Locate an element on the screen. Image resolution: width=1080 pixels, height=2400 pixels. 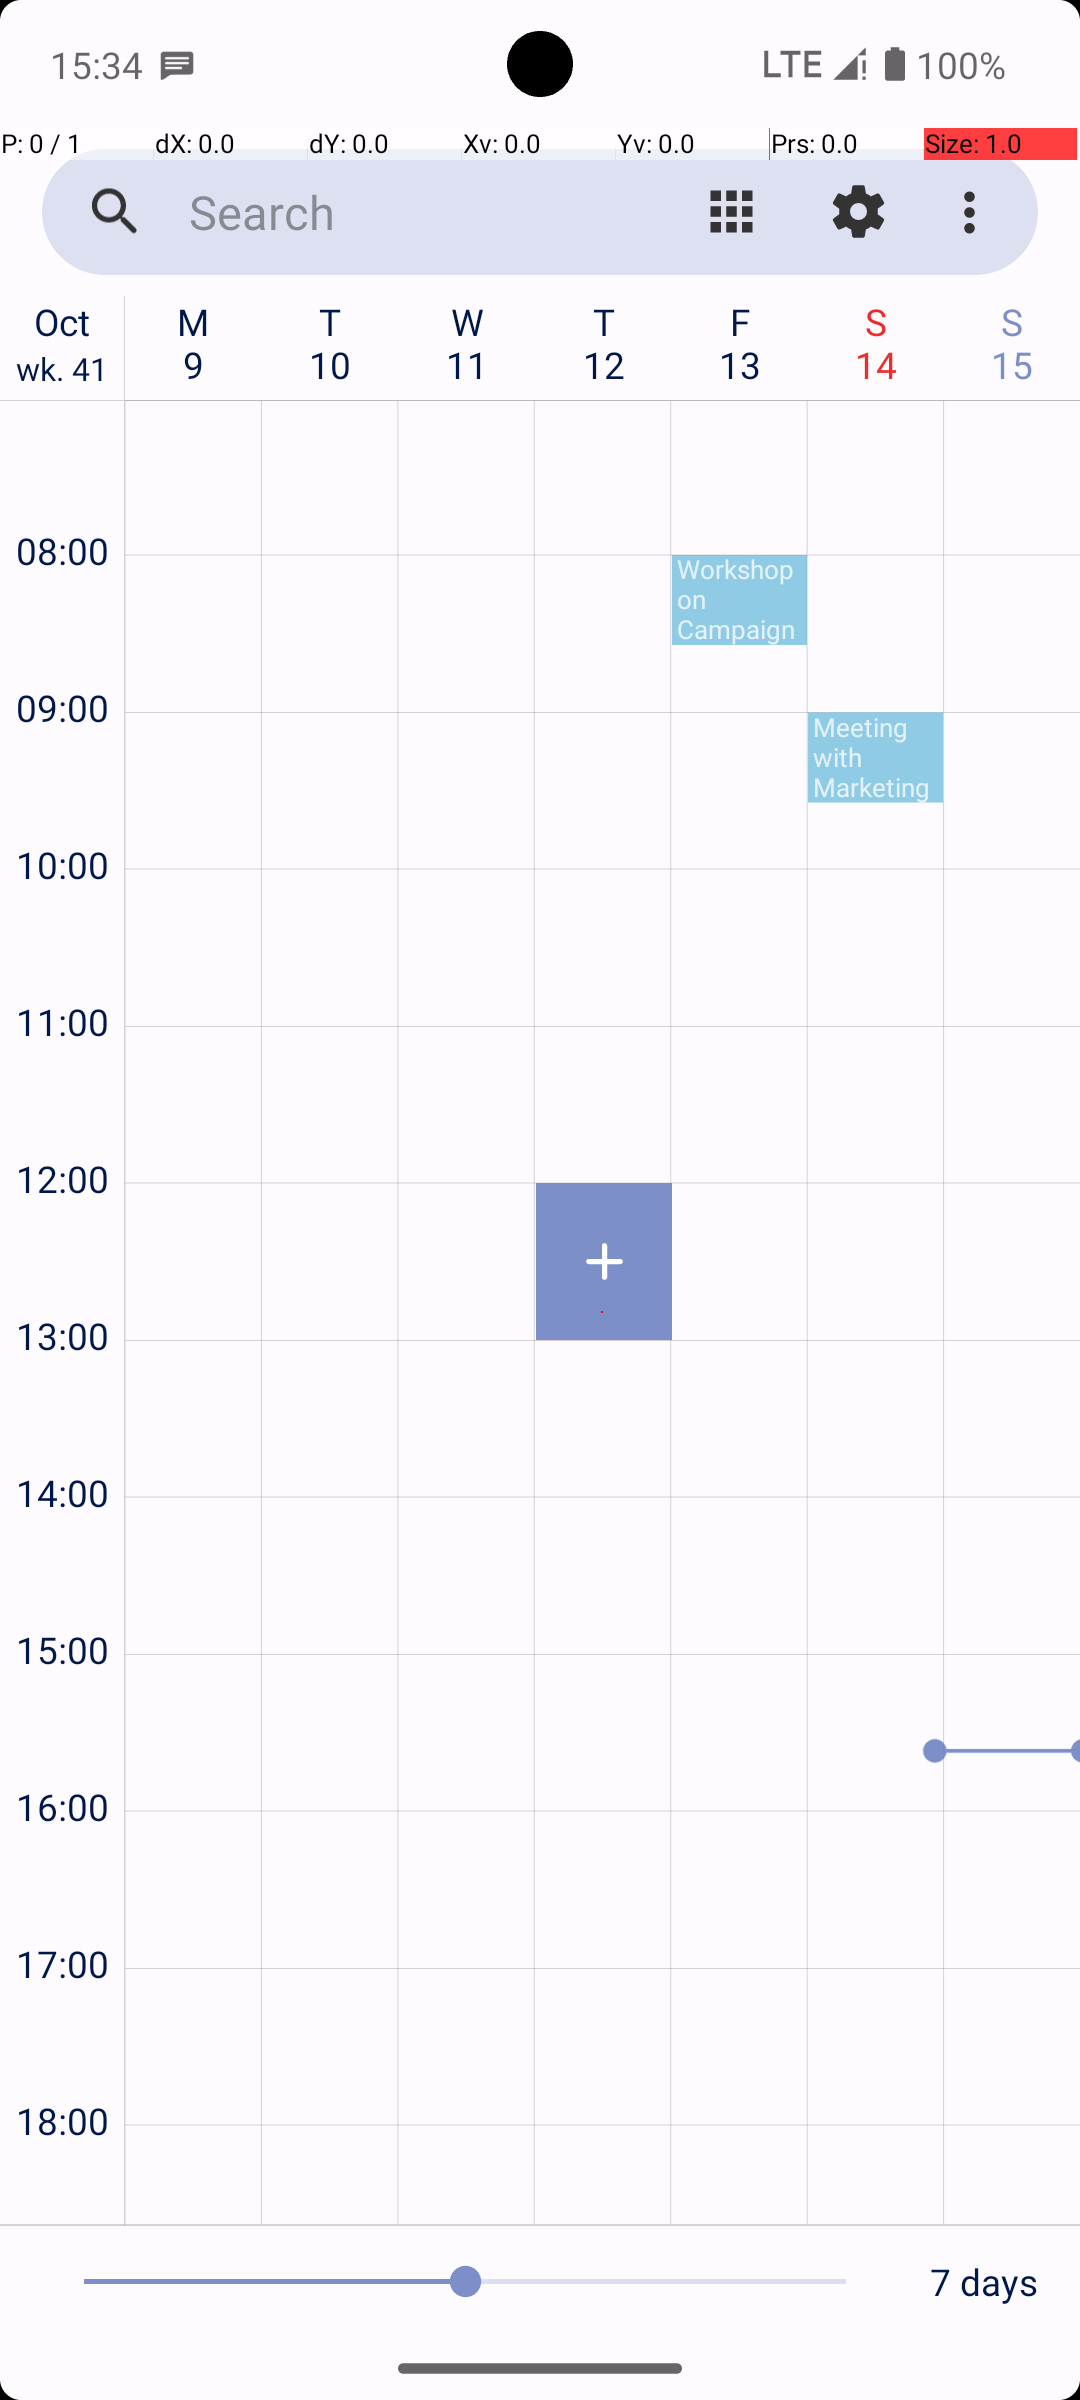
15:00 is located at coordinates (62, 1596).